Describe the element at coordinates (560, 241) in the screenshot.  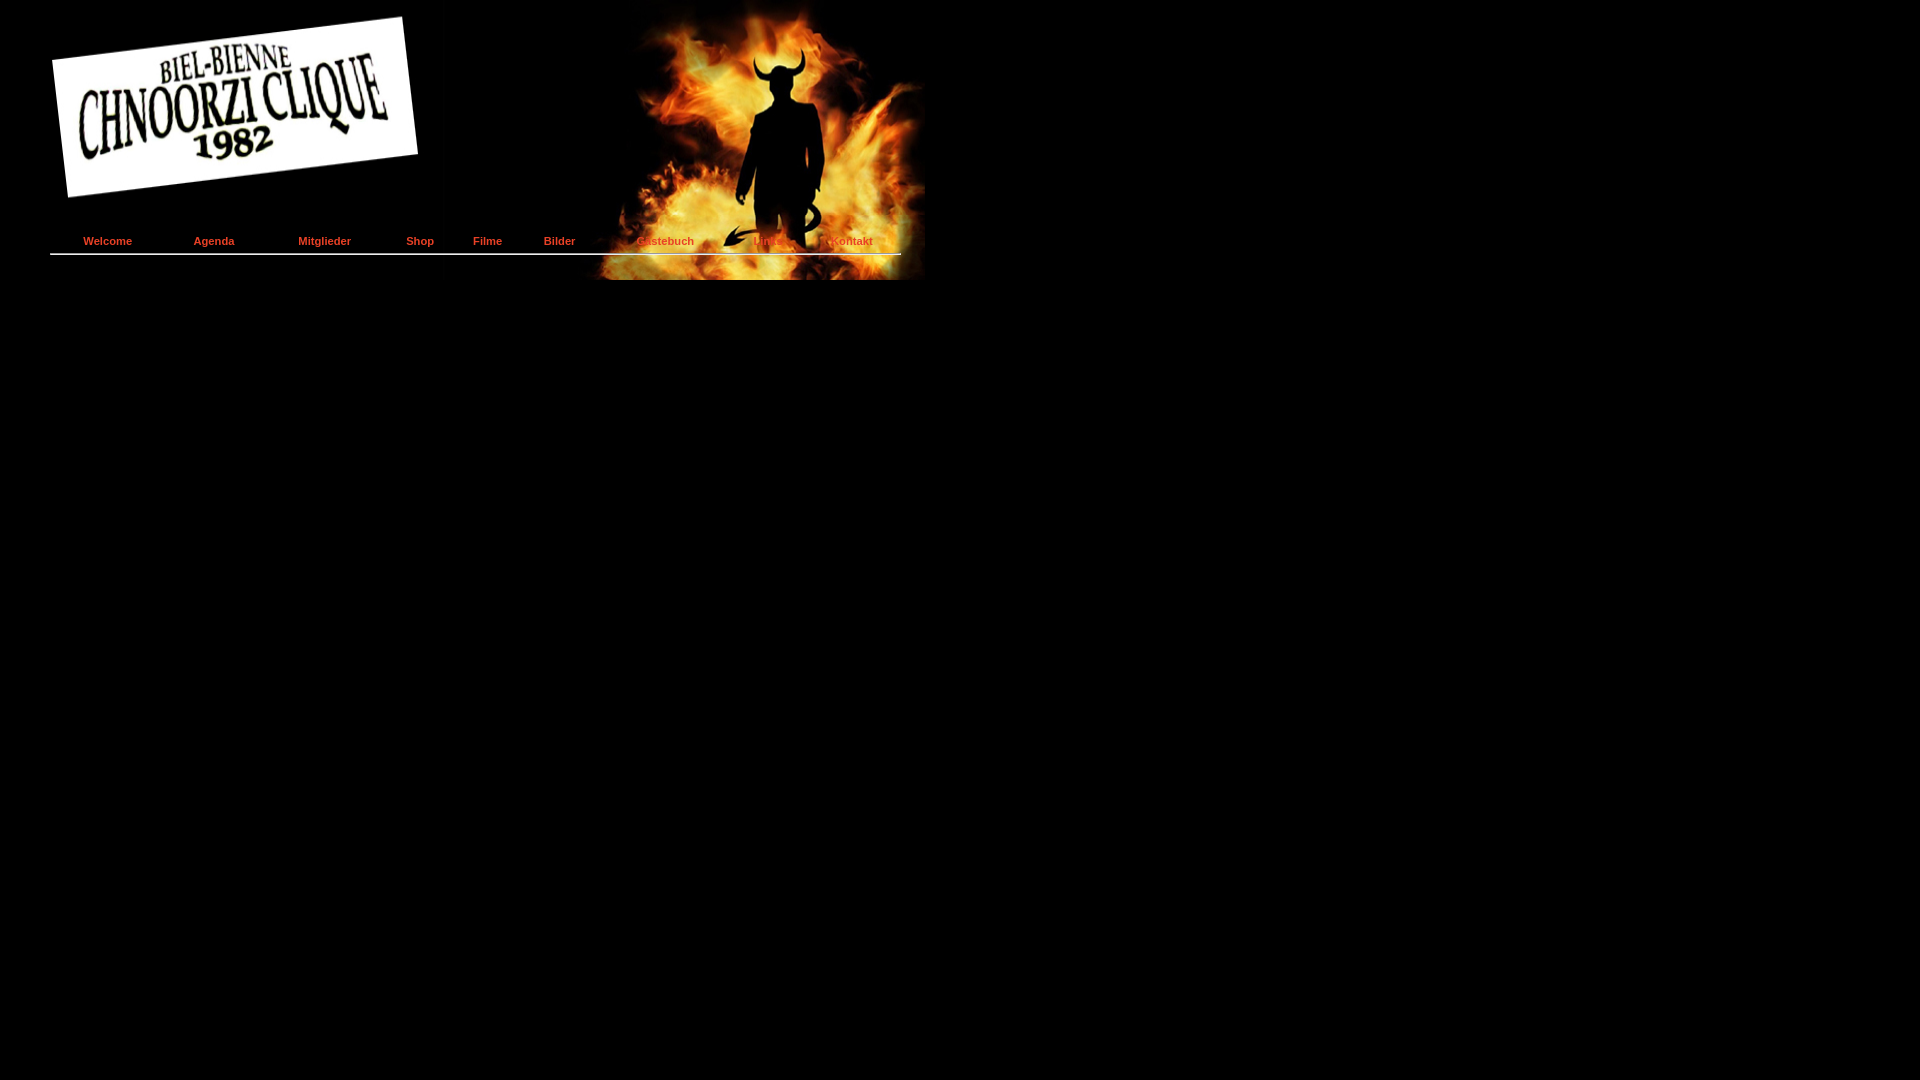
I see `Bilder` at that location.